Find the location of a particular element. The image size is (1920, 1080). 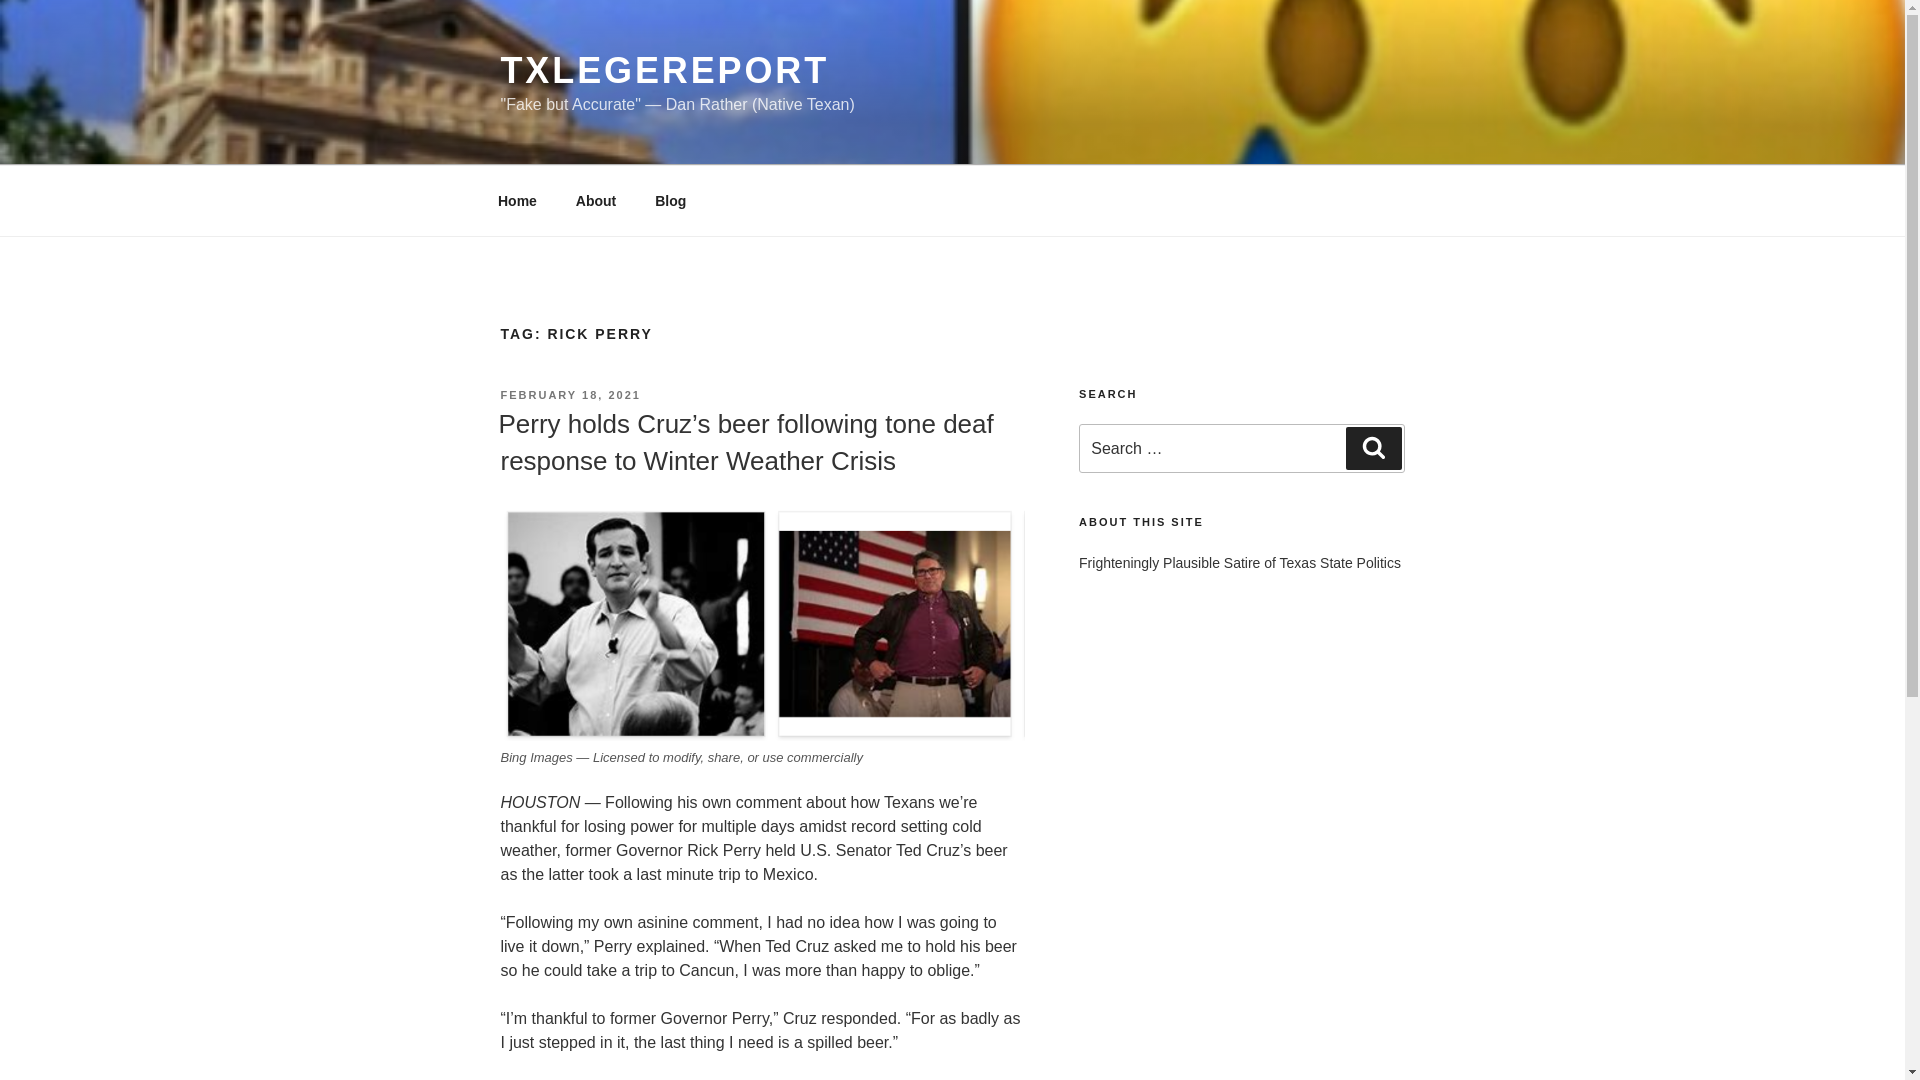

TXLEGEREPORT is located at coordinates (664, 70).